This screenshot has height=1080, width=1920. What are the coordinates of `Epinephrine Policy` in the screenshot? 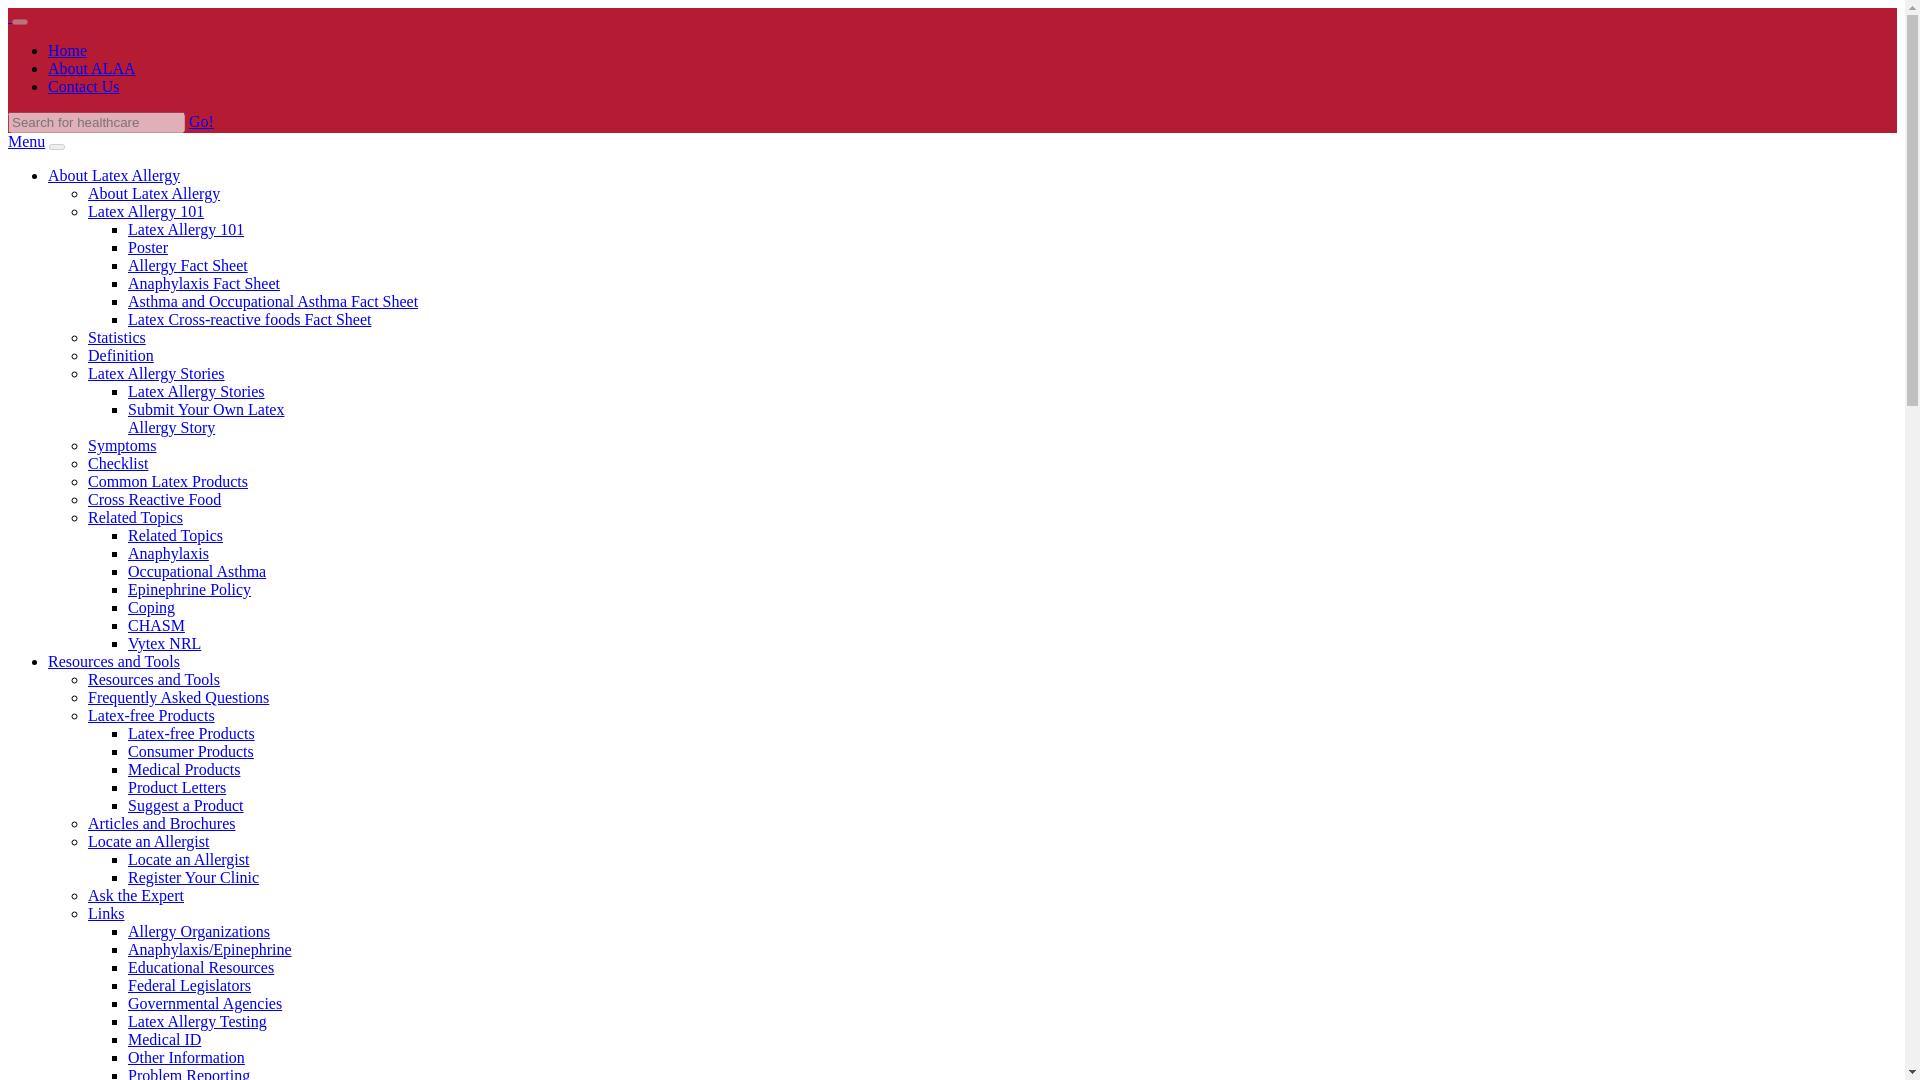 It's located at (190, 590).